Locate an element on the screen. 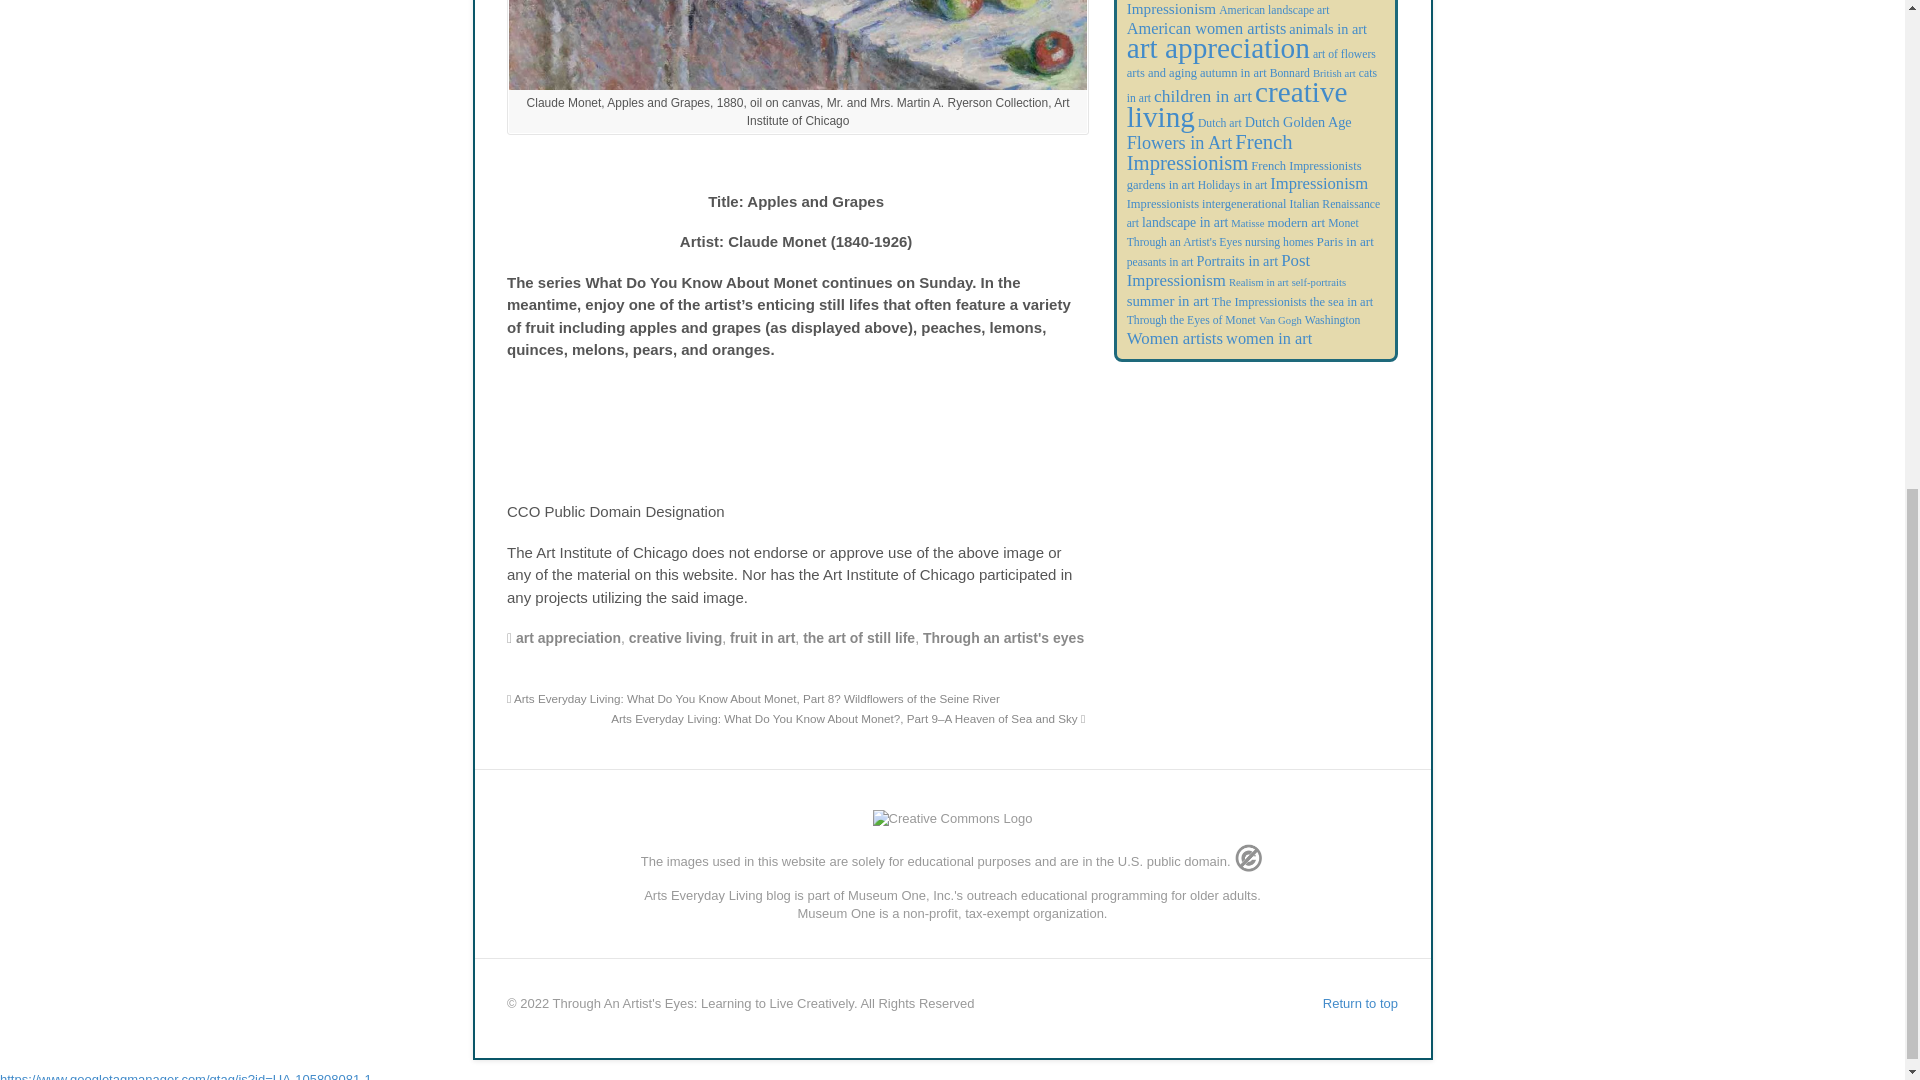 The image size is (1920, 1080). autumn in art is located at coordinates (1234, 72).